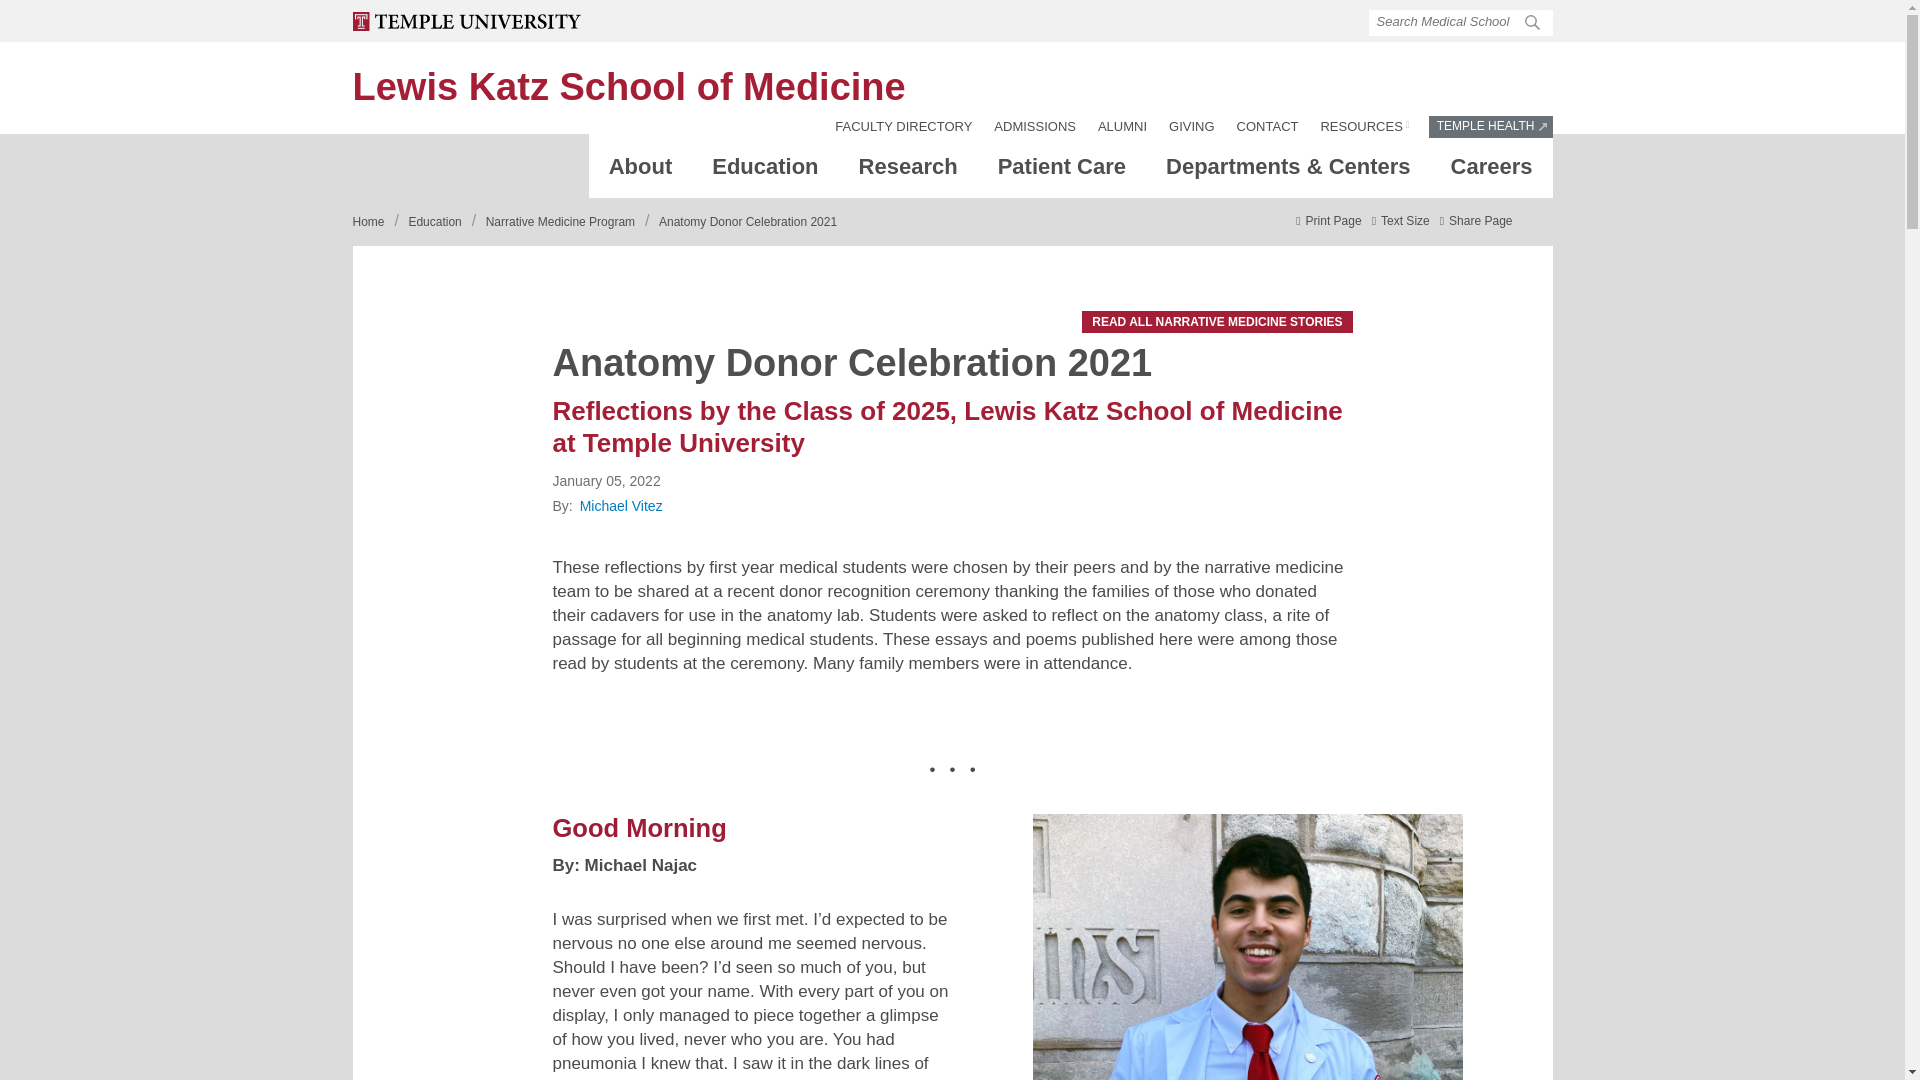 This screenshot has width=1920, height=1080. Describe the element at coordinates (1492, 171) in the screenshot. I see `Careers` at that location.